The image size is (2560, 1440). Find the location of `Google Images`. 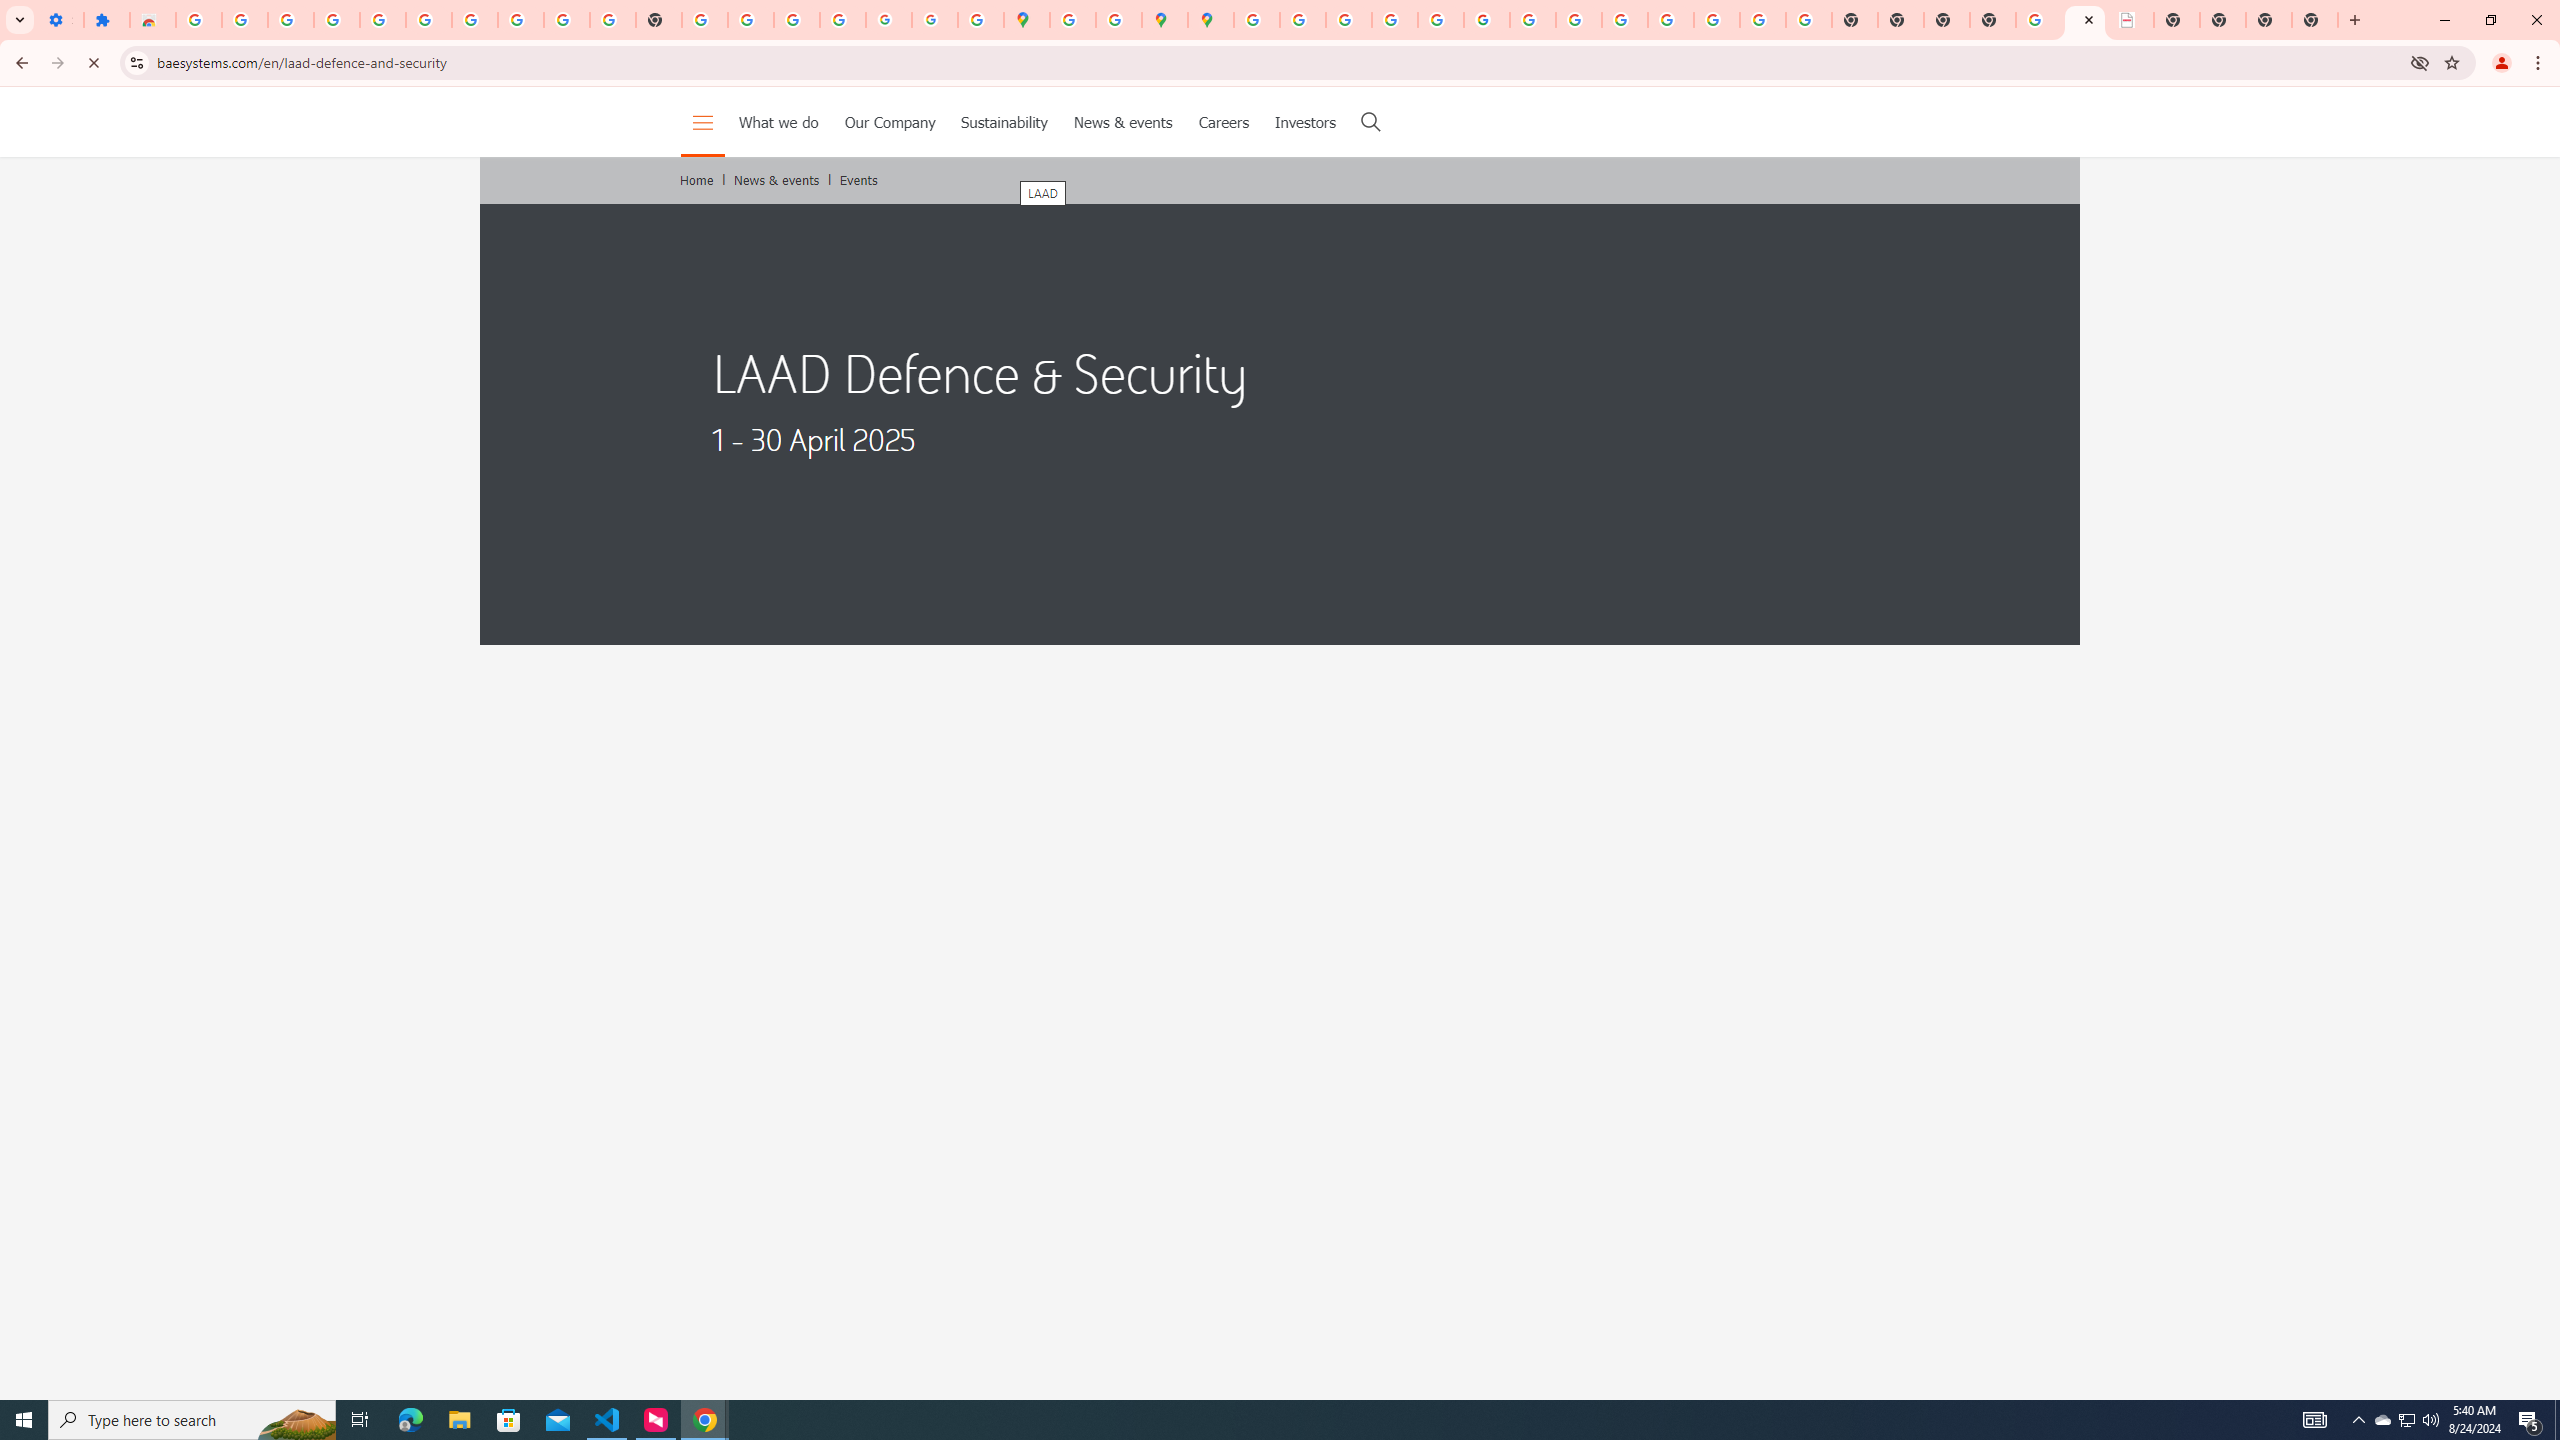

Google Images is located at coordinates (1808, 20).